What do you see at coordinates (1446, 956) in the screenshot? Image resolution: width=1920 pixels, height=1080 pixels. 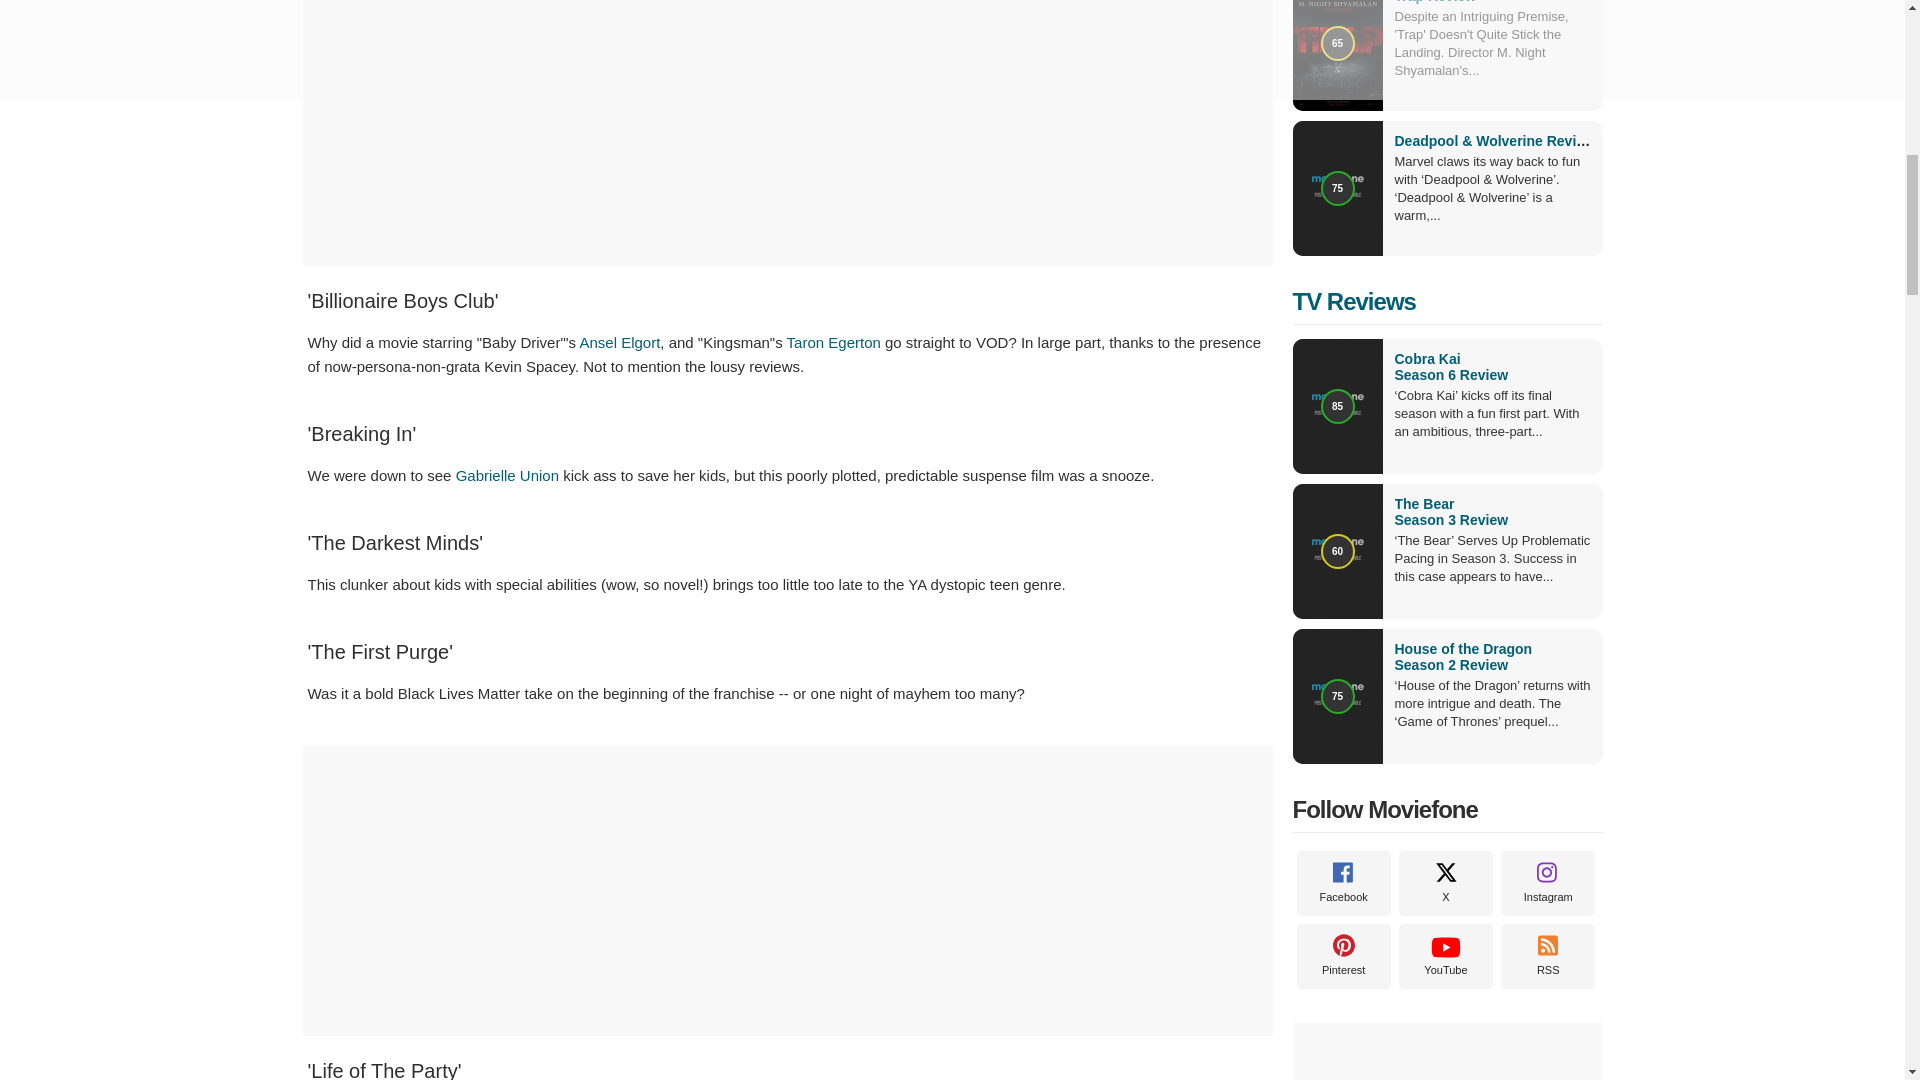 I see `Subscribe to Moviefone on YouTube` at bounding box center [1446, 956].